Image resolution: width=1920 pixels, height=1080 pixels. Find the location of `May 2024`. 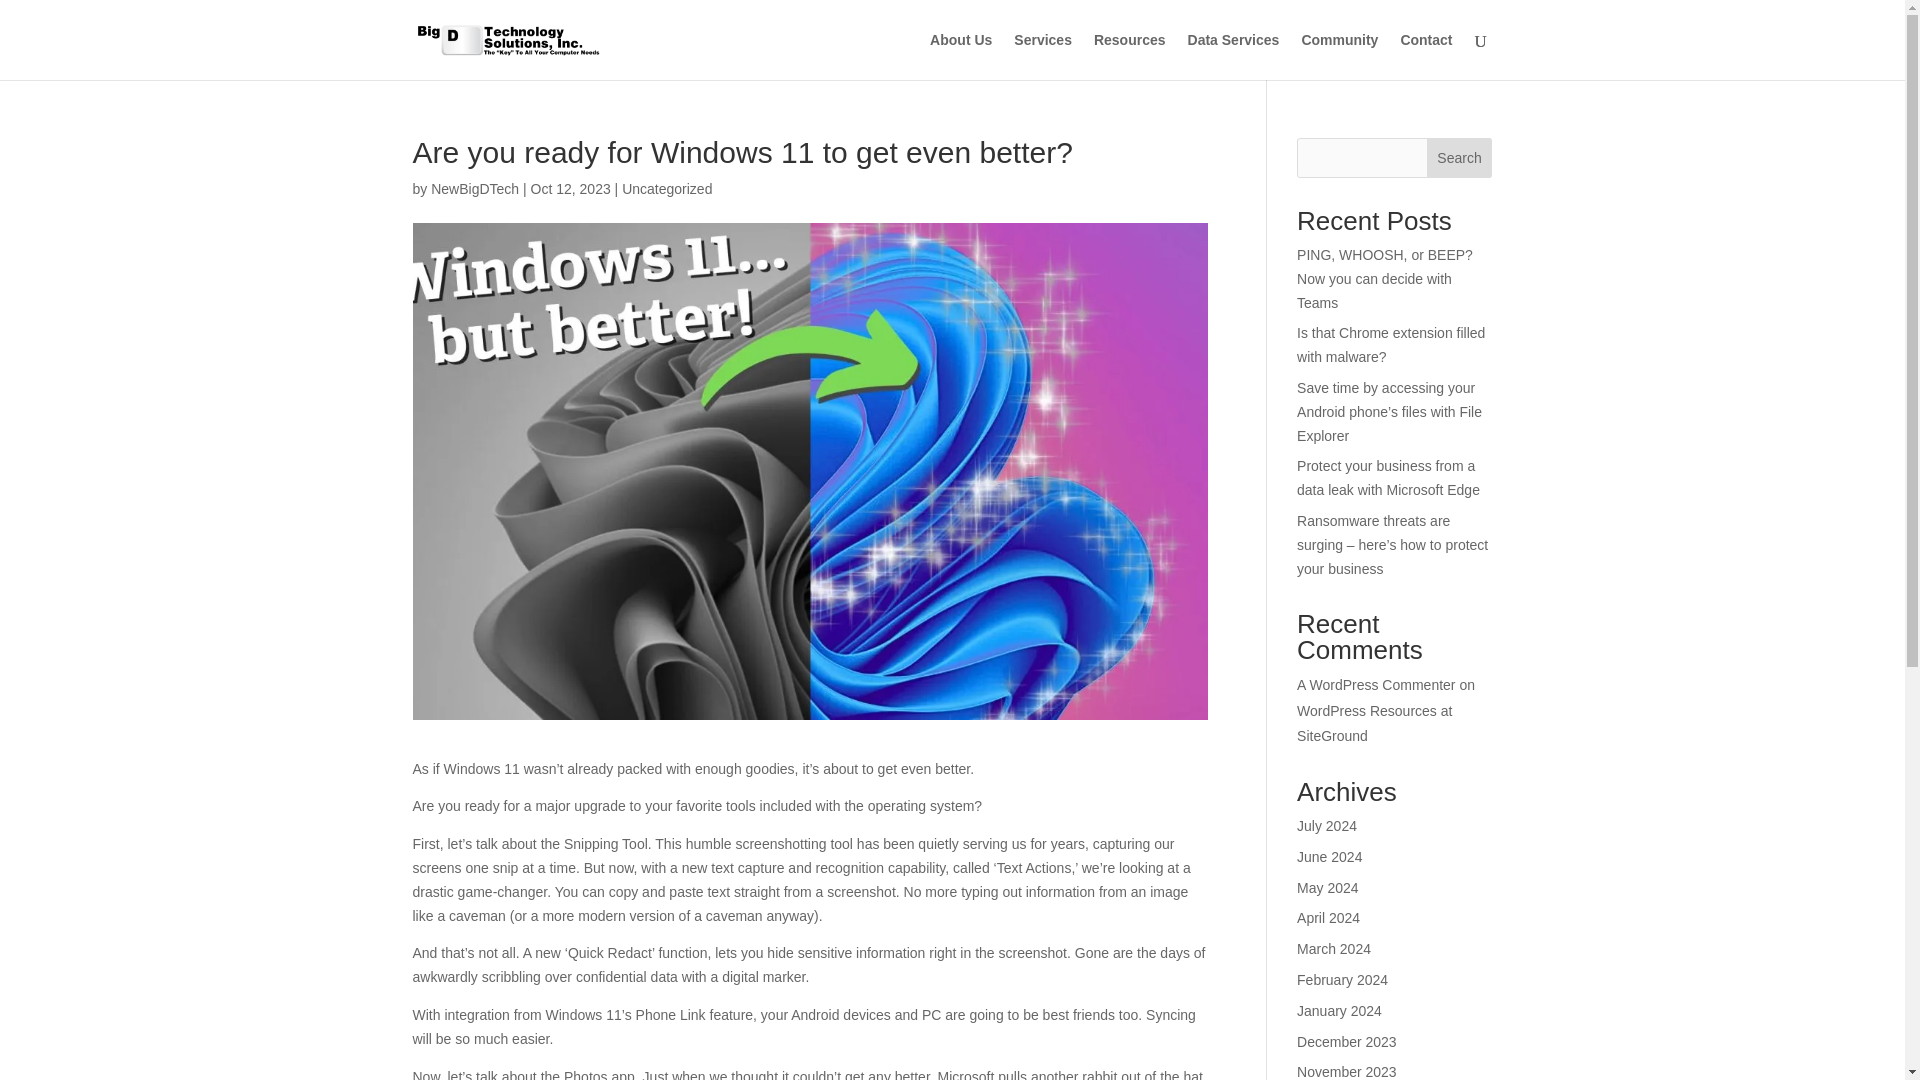

May 2024 is located at coordinates (1327, 888).